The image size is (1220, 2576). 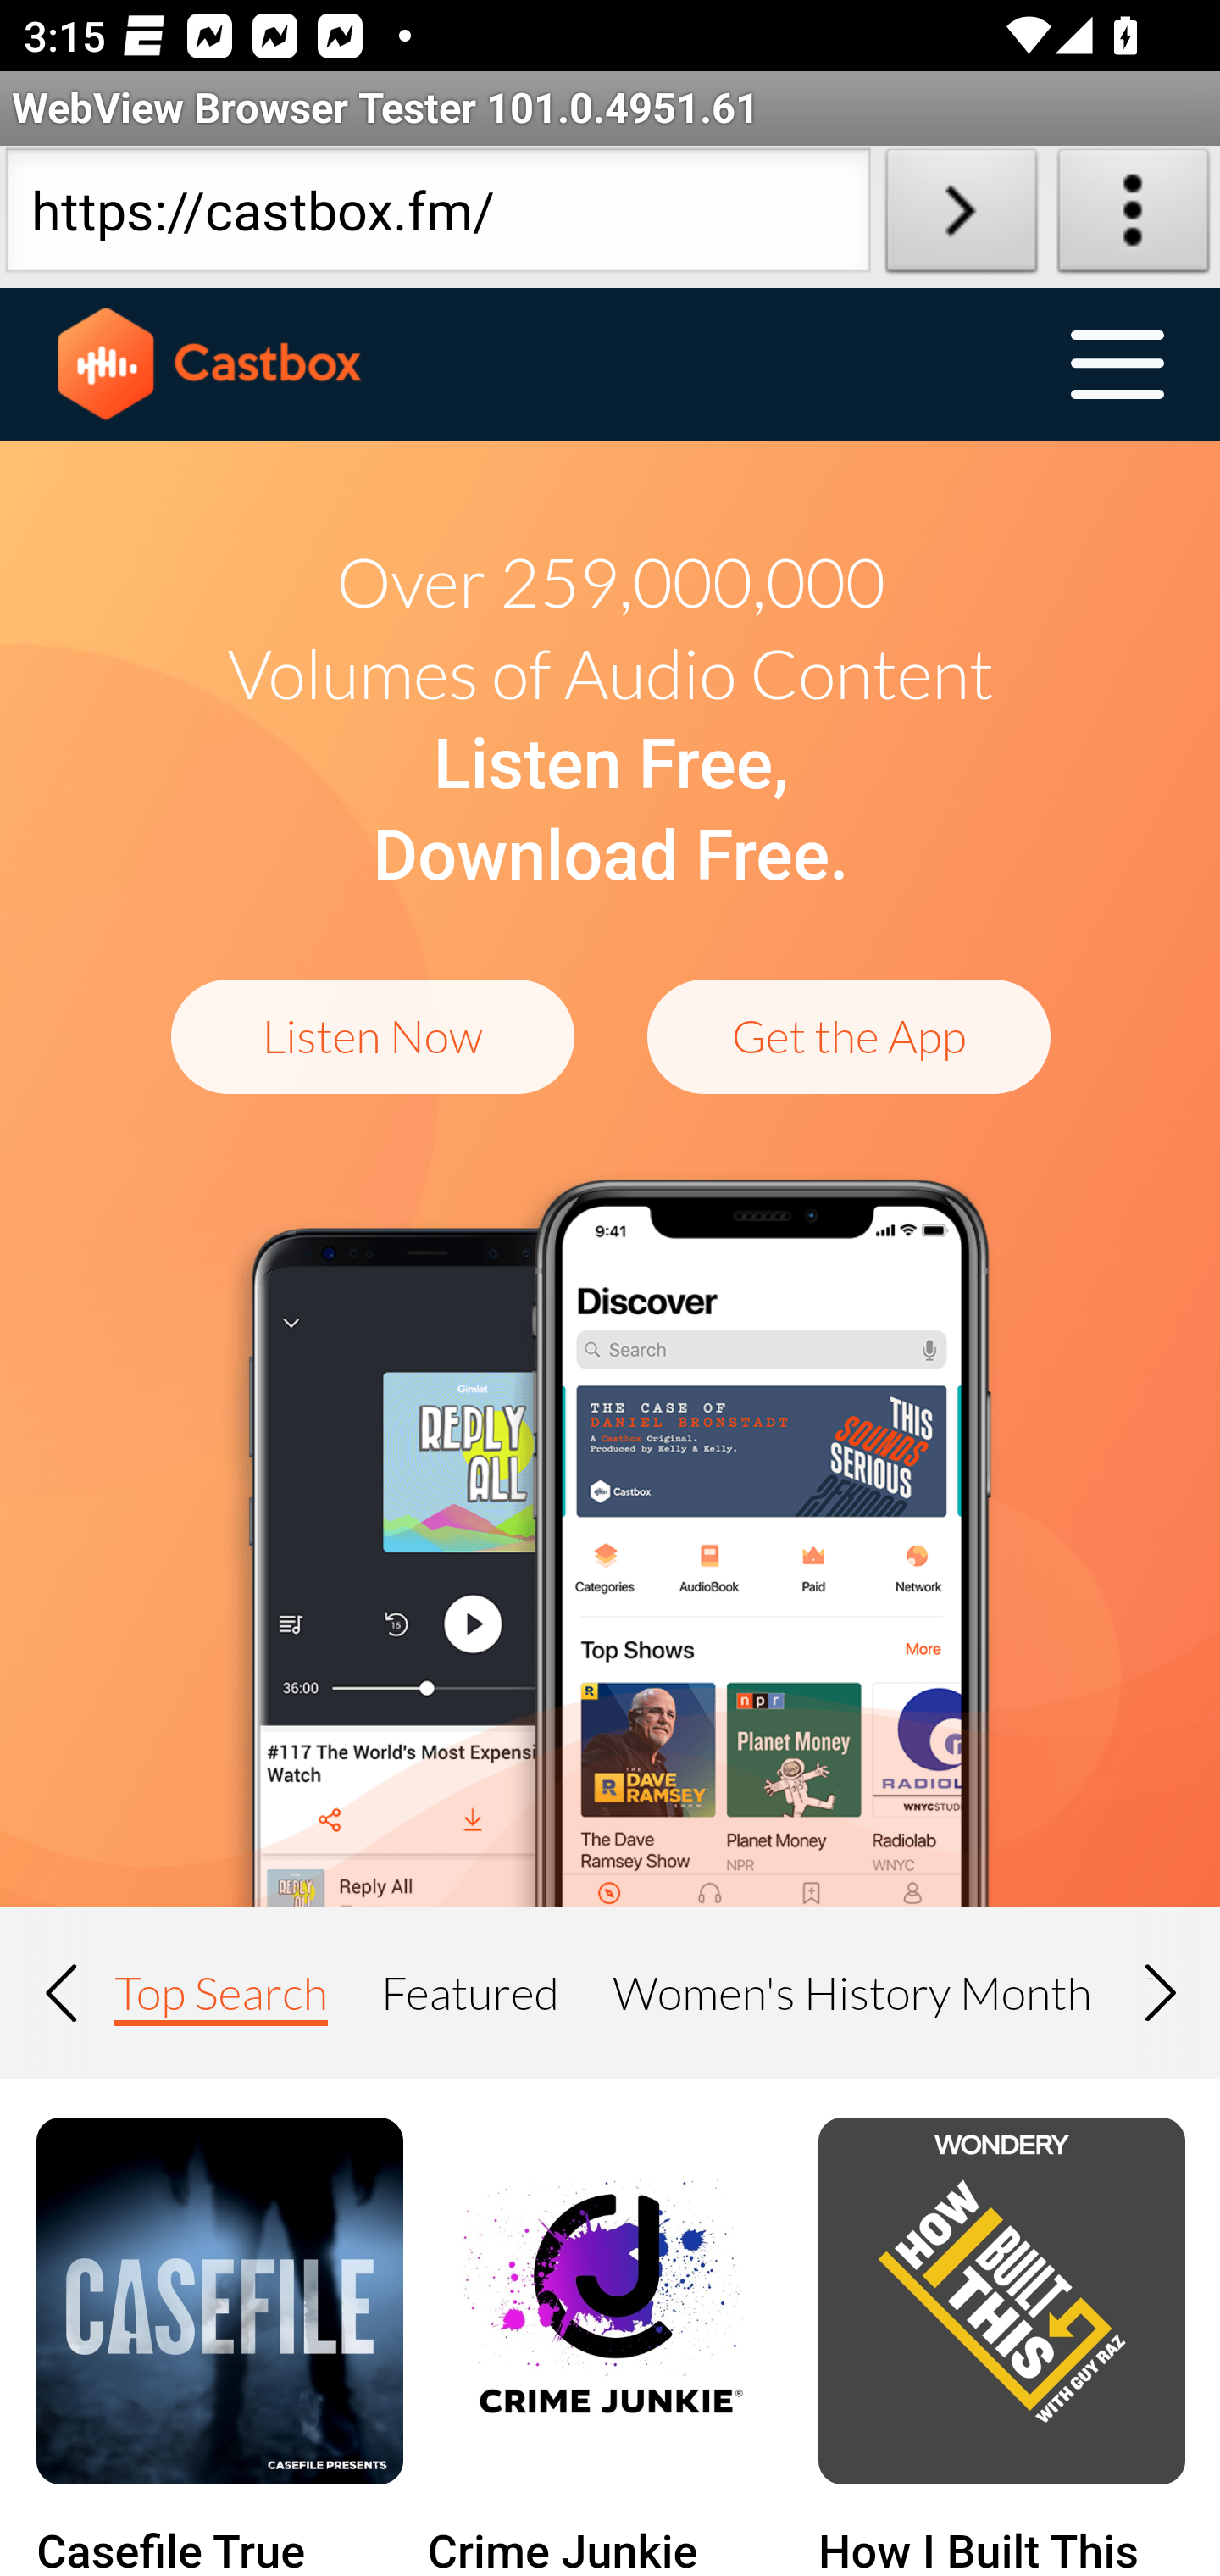 I want to click on Crime Junkie Crime Junkie Crime Junkie, so click(x=610, y=2549).